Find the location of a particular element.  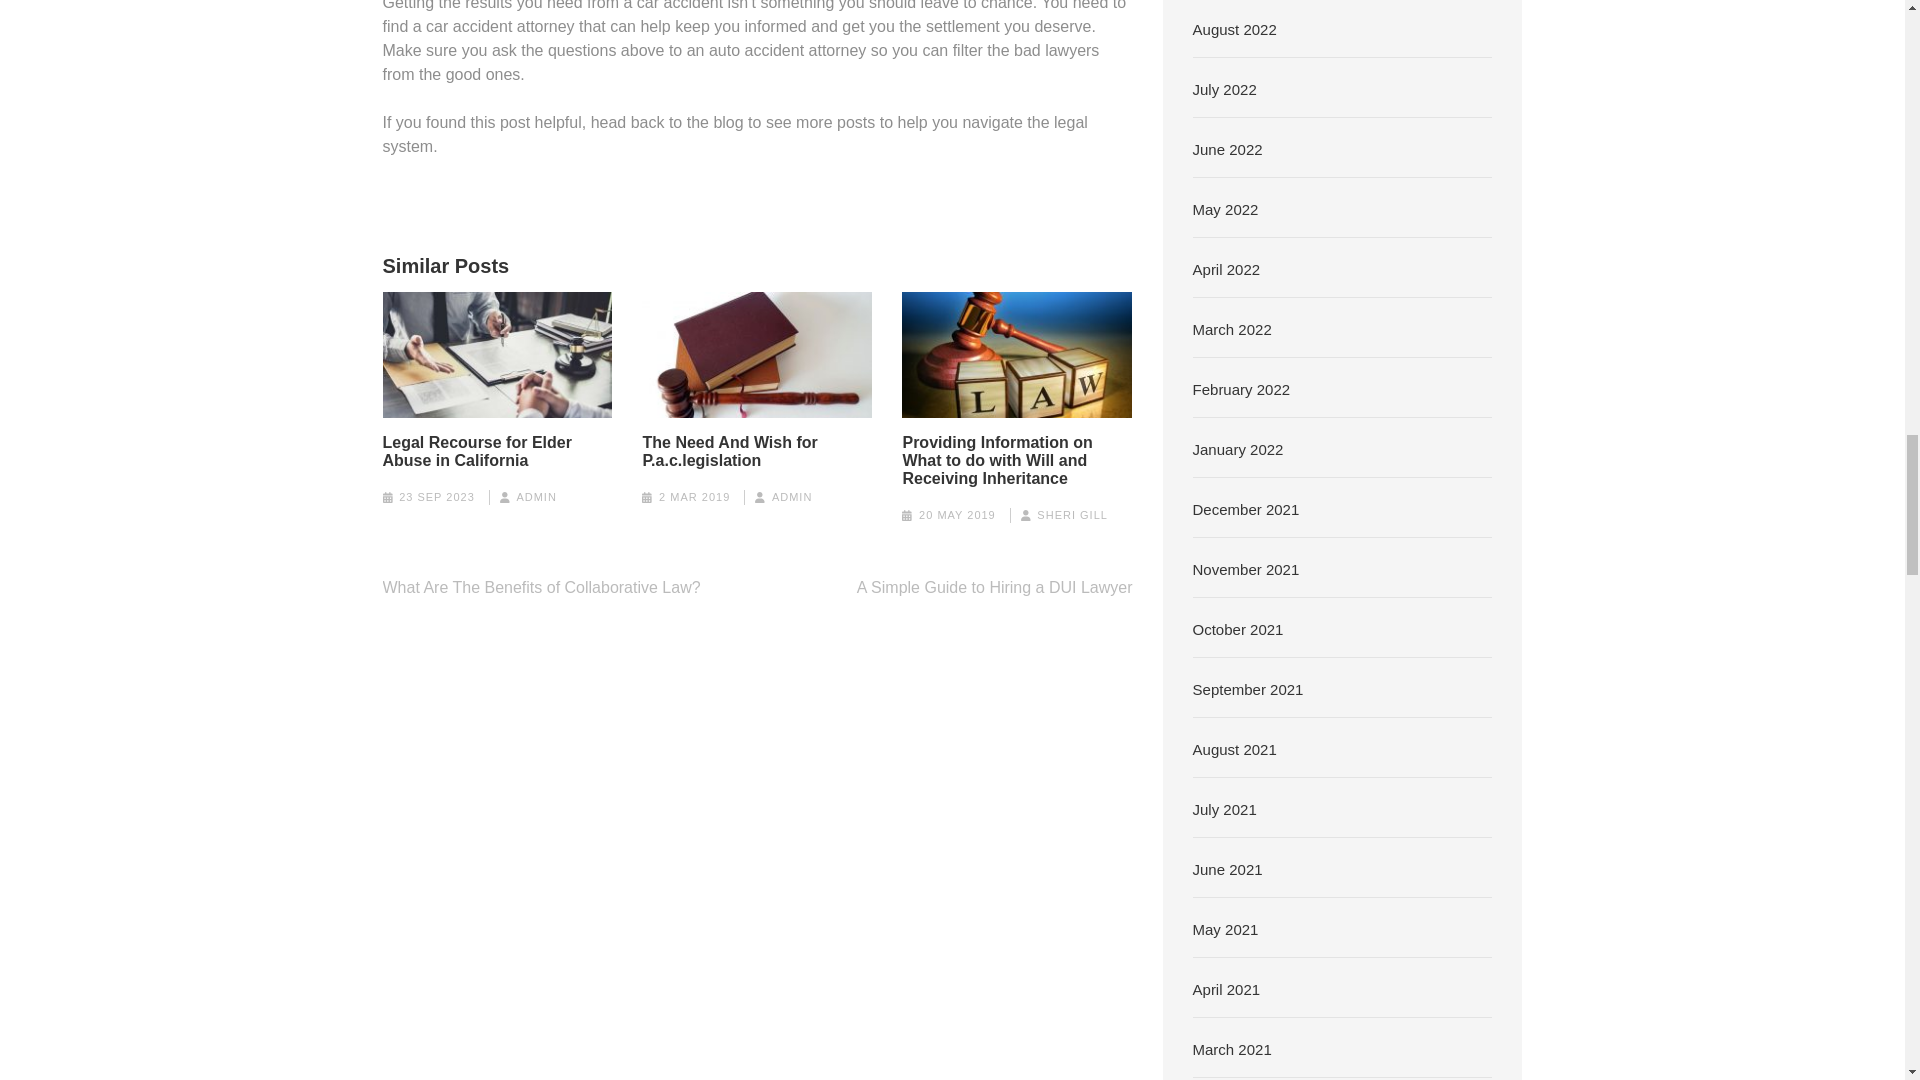

ADMIN is located at coordinates (536, 497).